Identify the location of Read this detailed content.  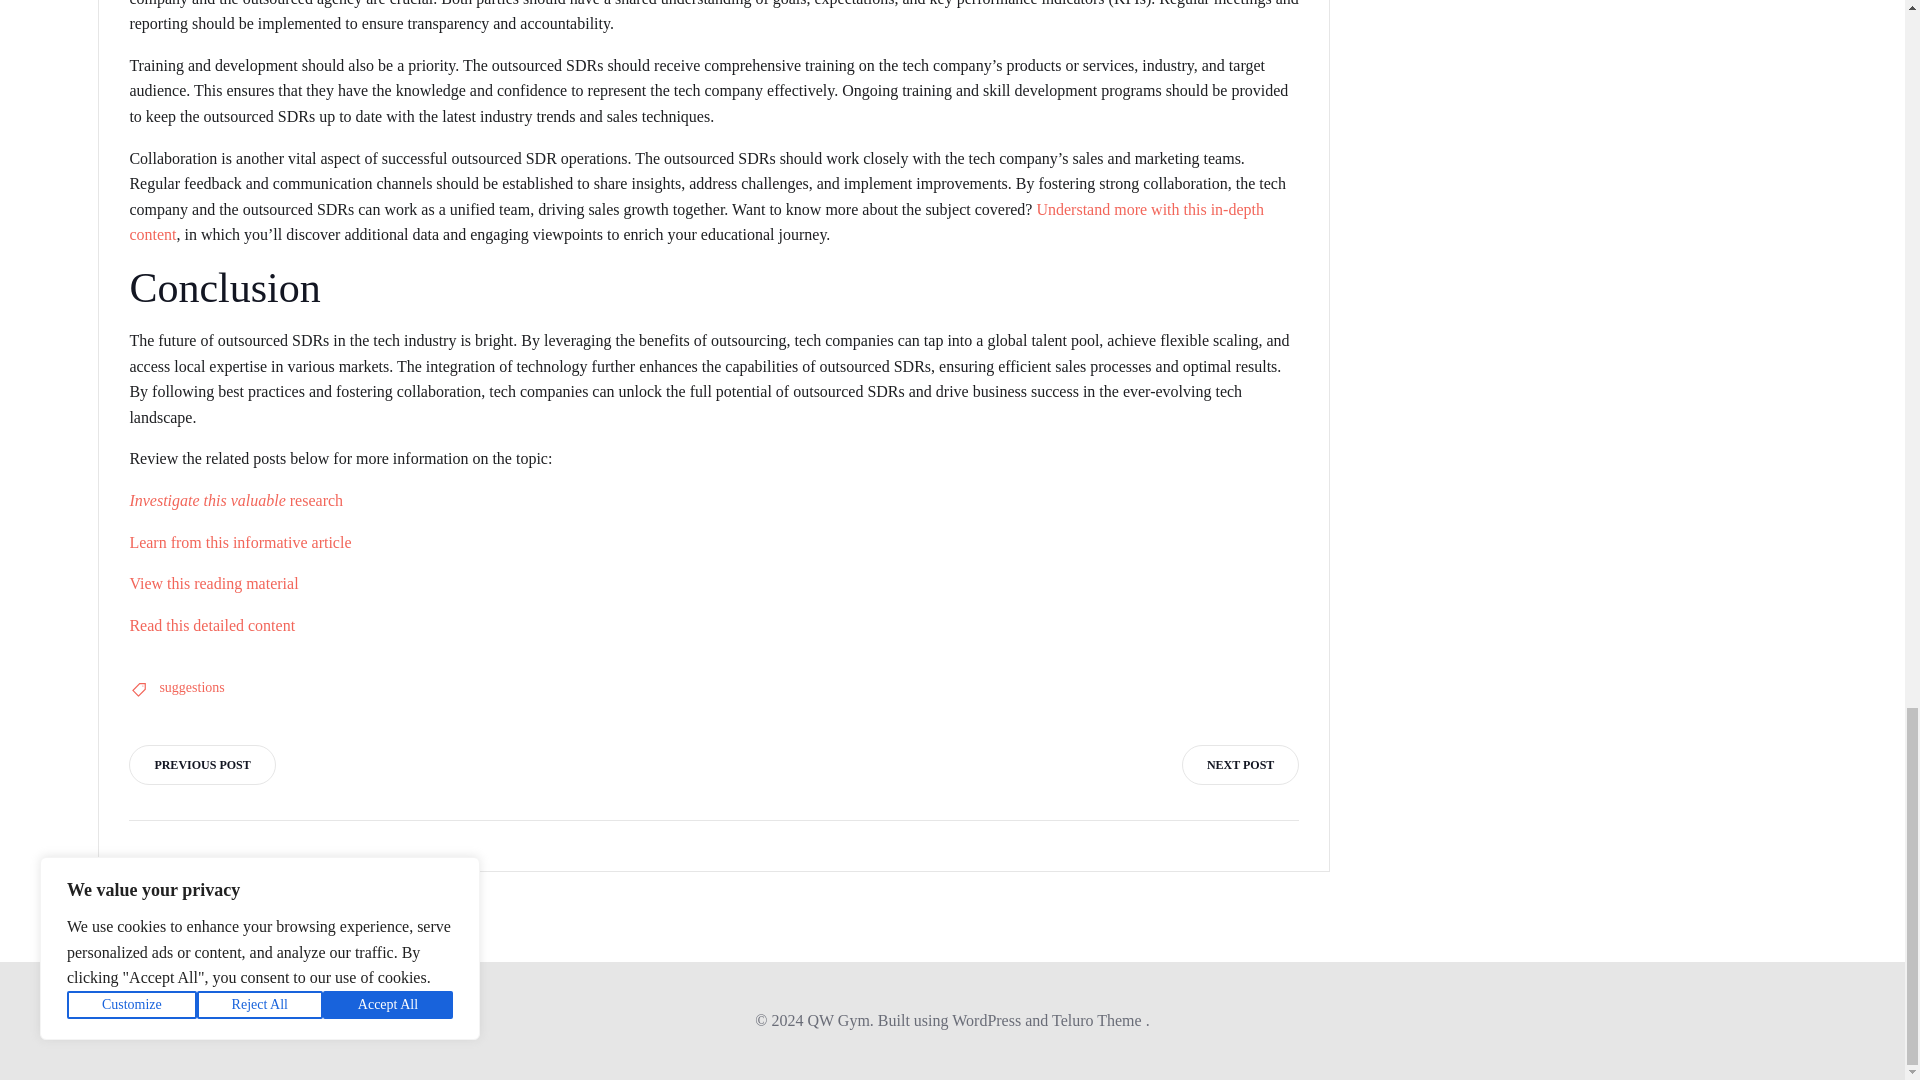
(212, 624).